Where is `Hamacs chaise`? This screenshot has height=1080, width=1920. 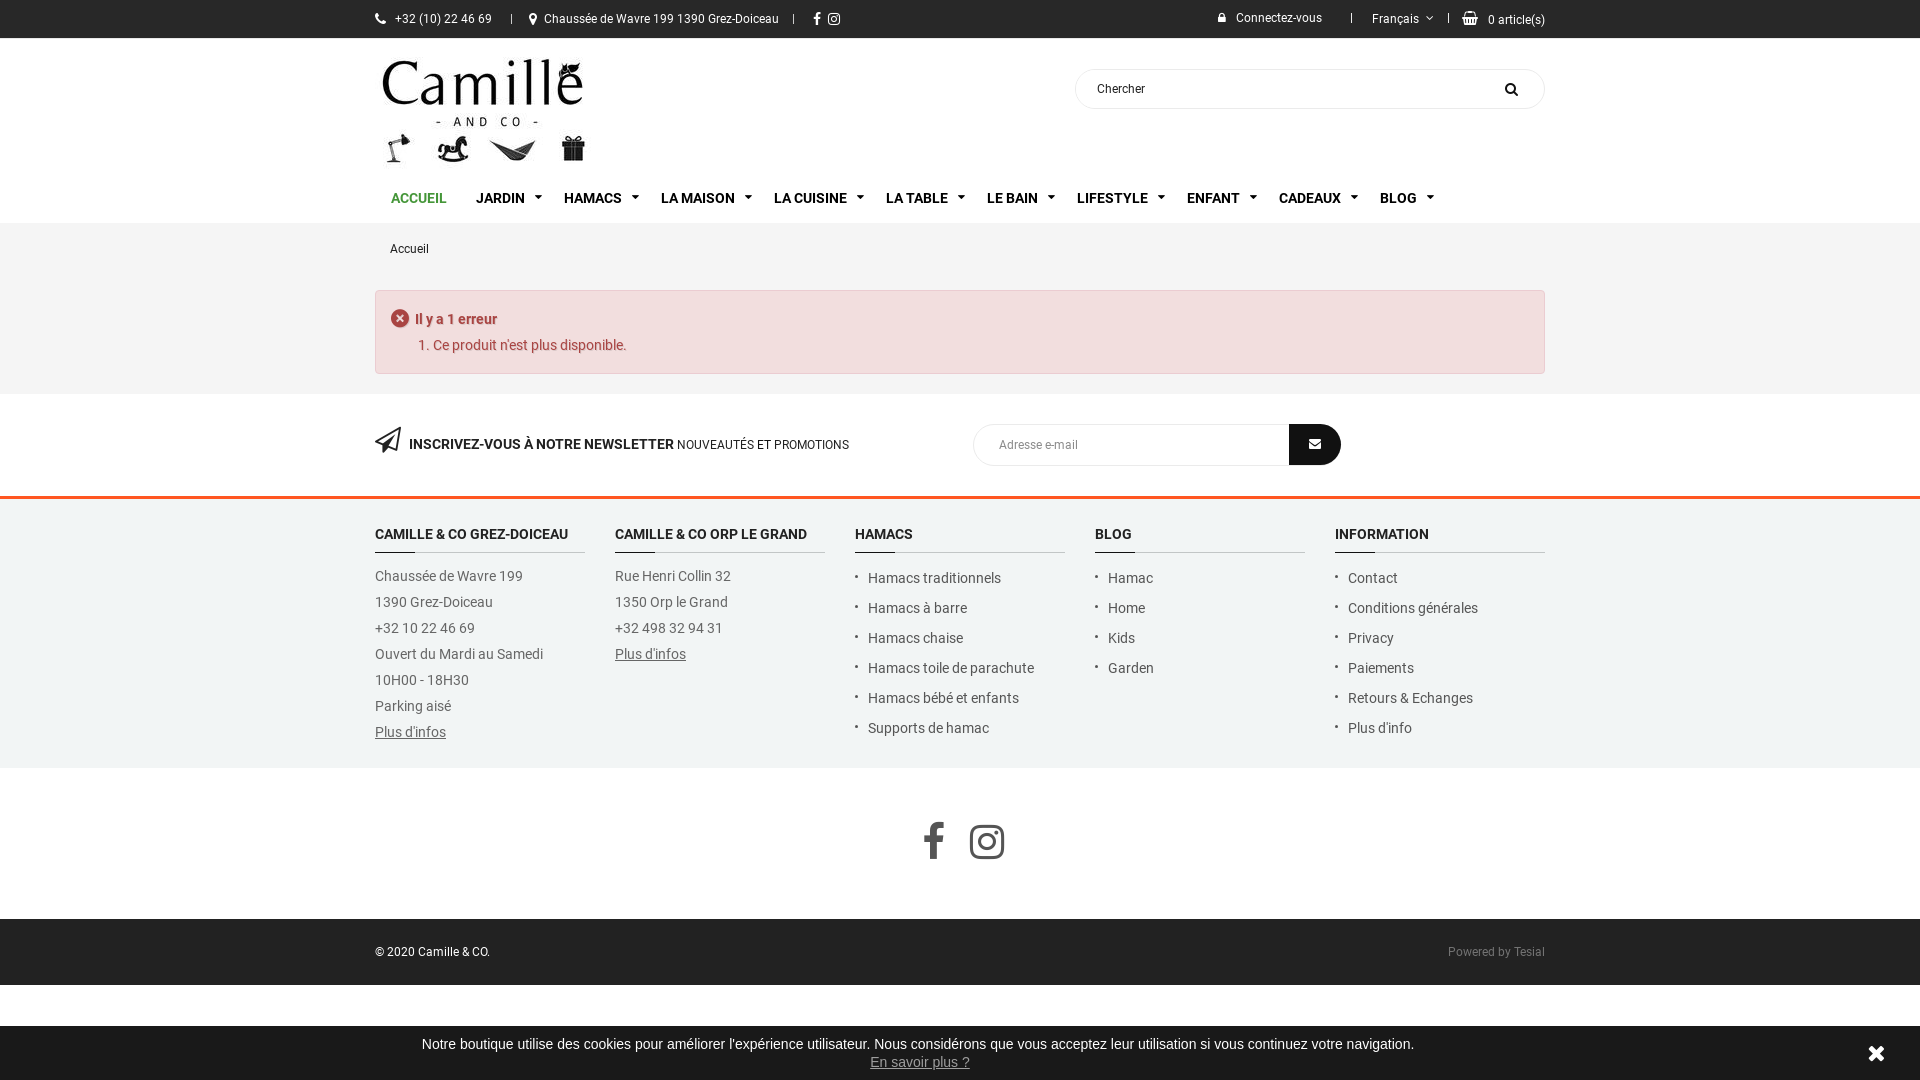
Hamacs chaise is located at coordinates (960, 638).